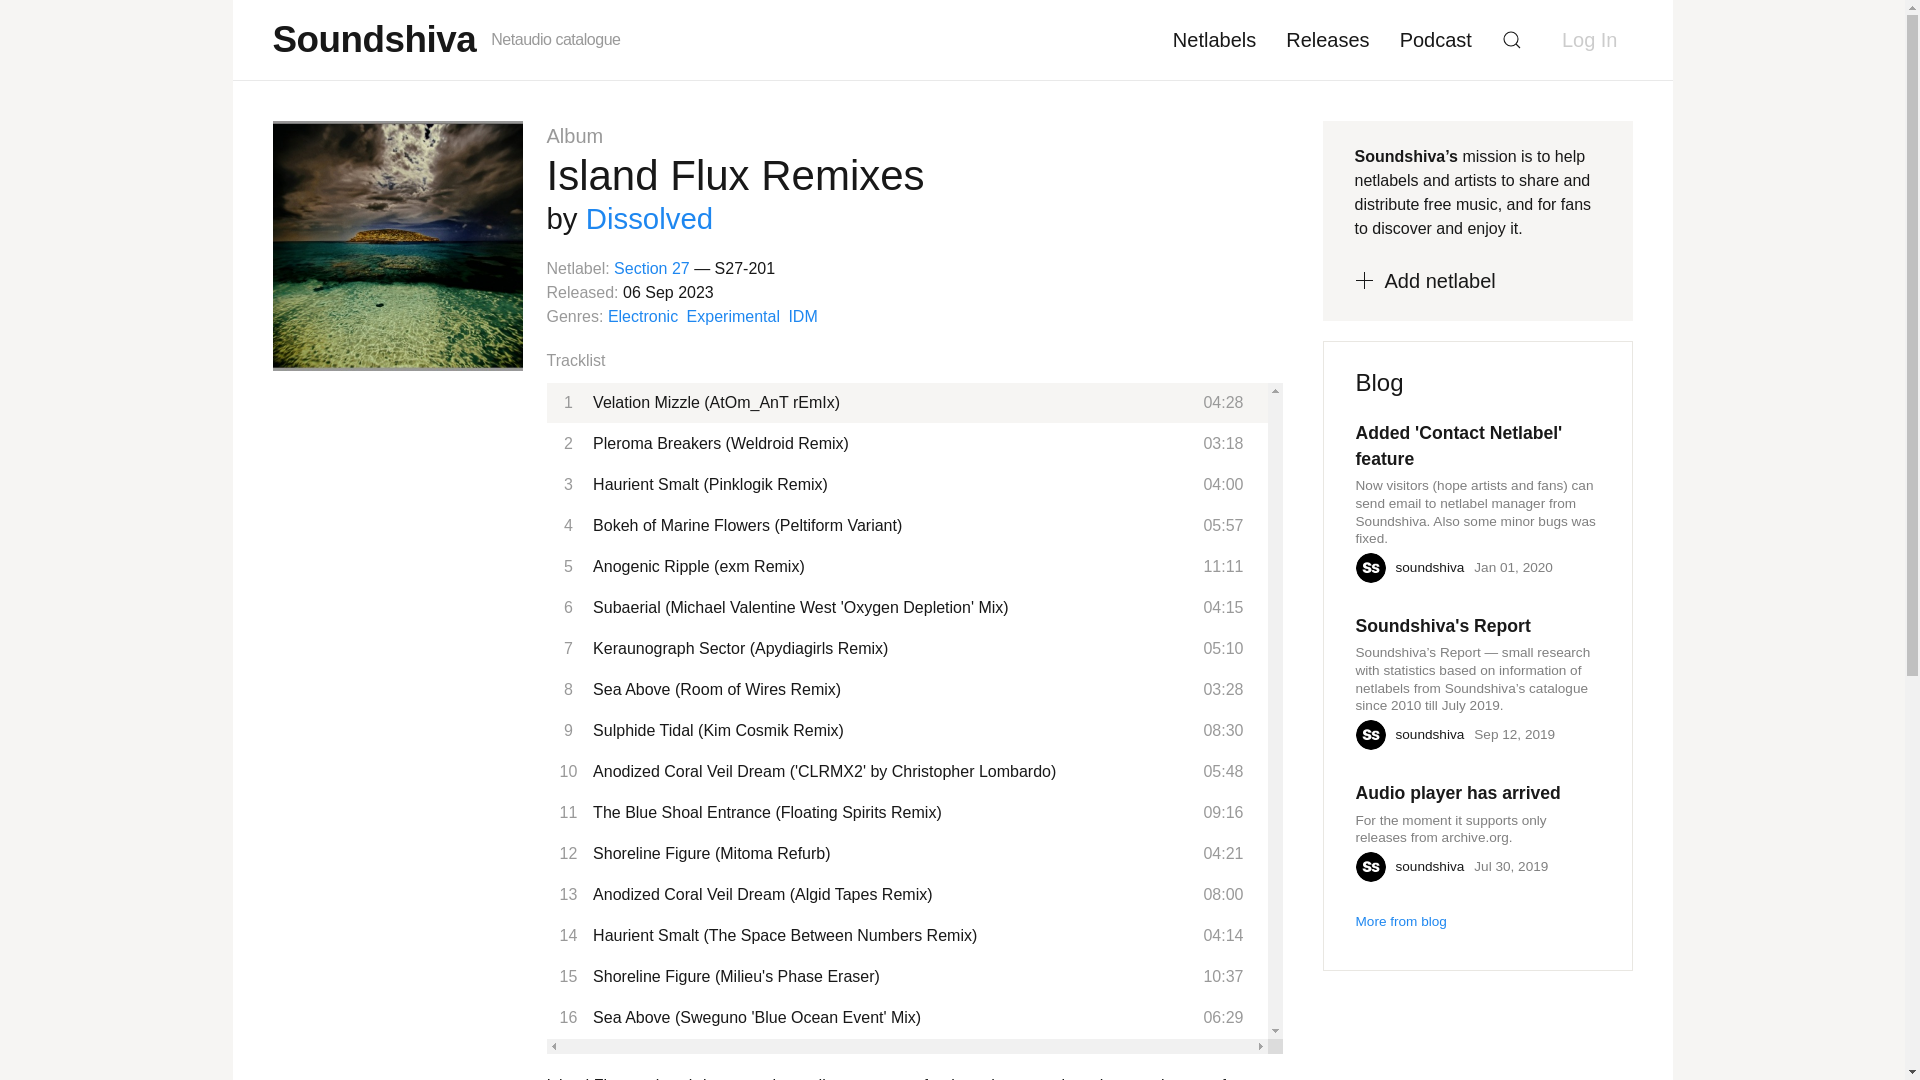 This screenshot has width=1920, height=1080. I want to click on Soundshiva, so click(374, 38).